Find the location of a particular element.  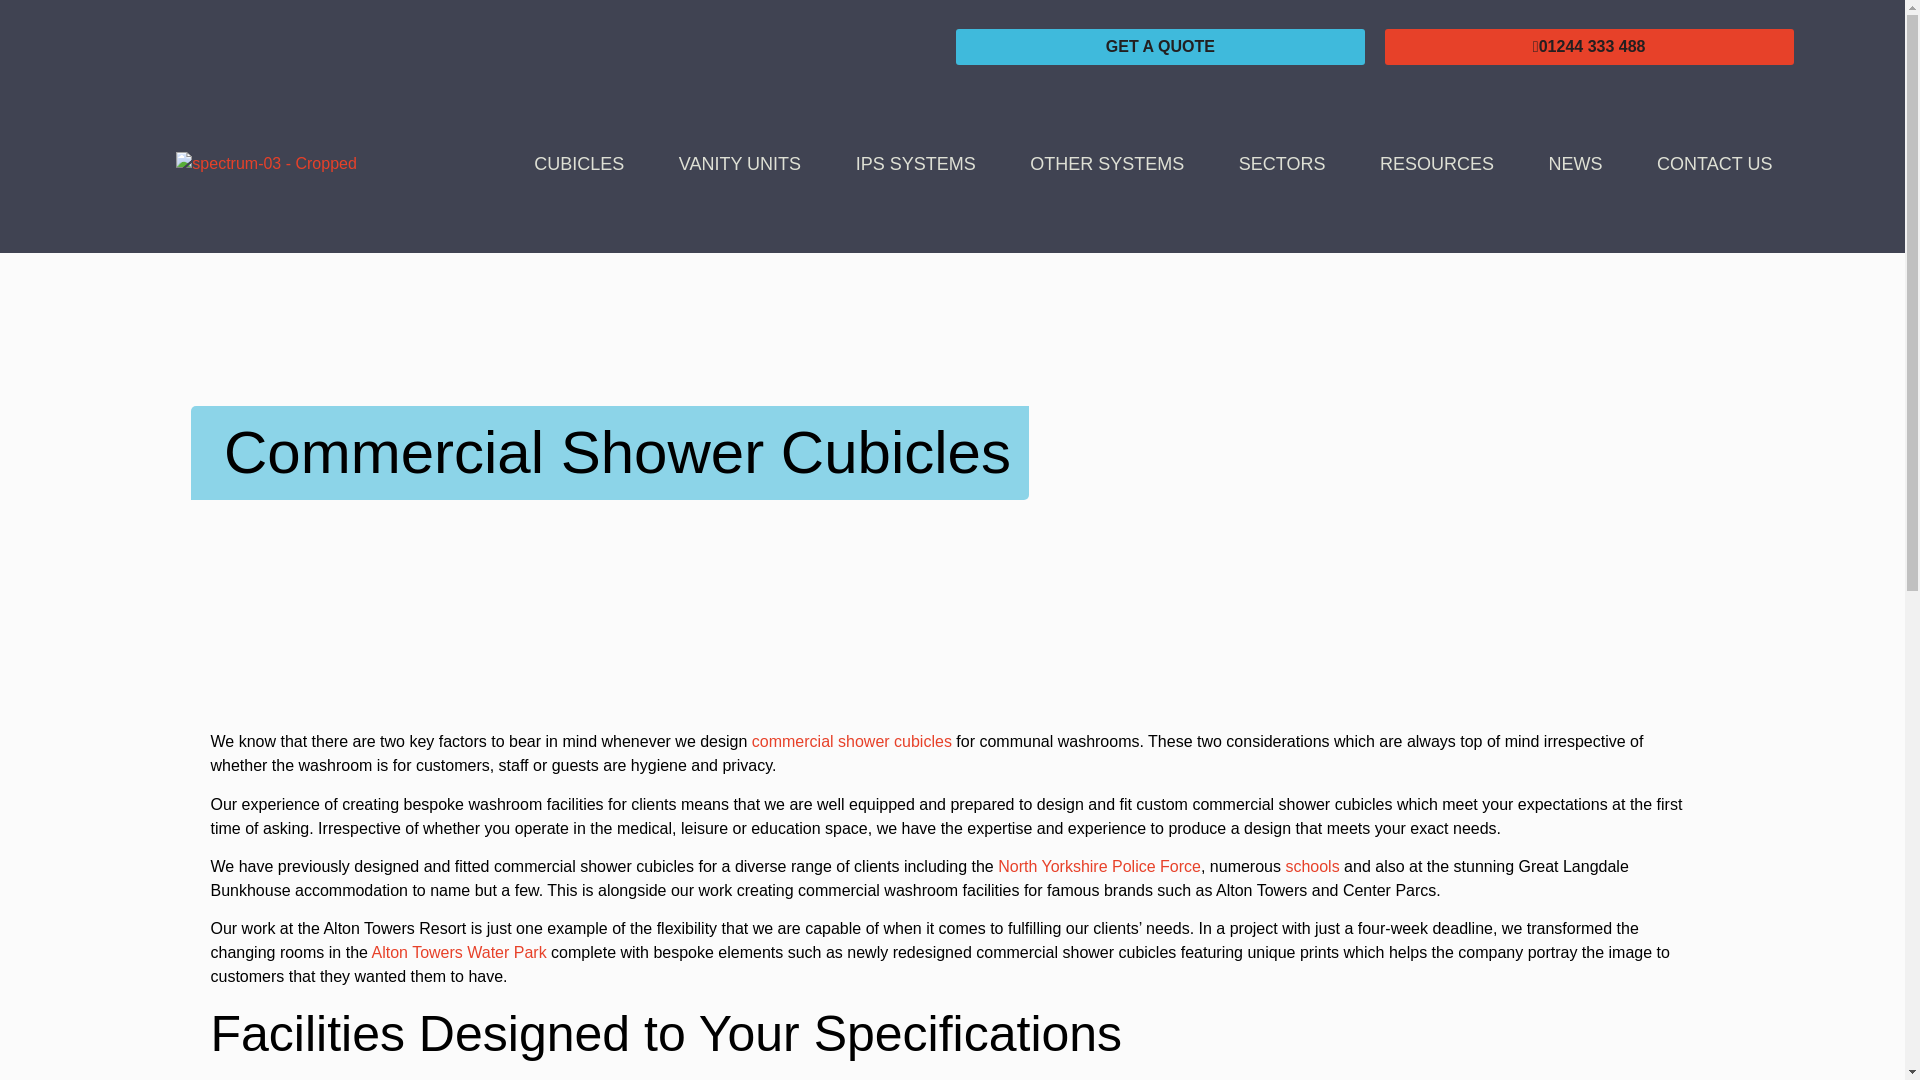

IPS SYSTEMS is located at coordinates (914, 164).